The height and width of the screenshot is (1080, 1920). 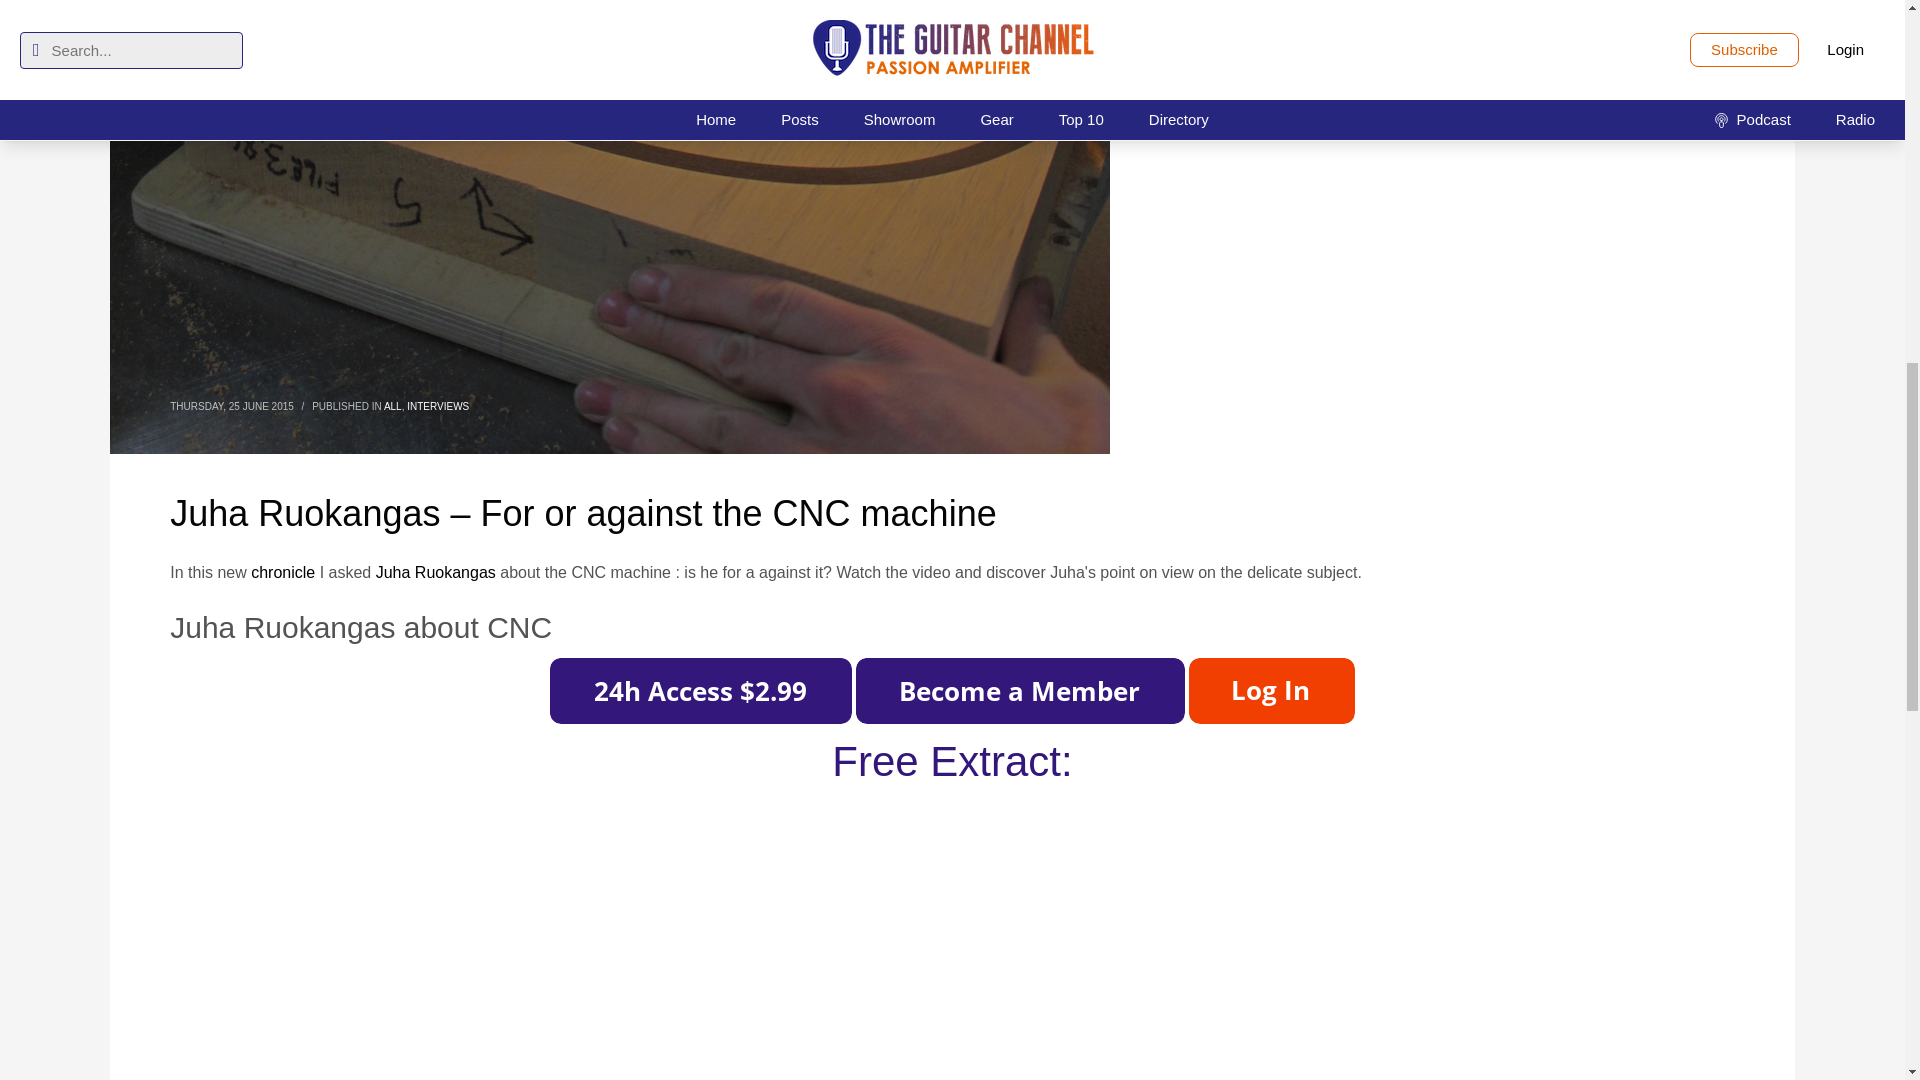 What do you see at coordinates (438, 406) in the screenshot?
I see `INTERVIEWS` at bounding box center [438, 406].